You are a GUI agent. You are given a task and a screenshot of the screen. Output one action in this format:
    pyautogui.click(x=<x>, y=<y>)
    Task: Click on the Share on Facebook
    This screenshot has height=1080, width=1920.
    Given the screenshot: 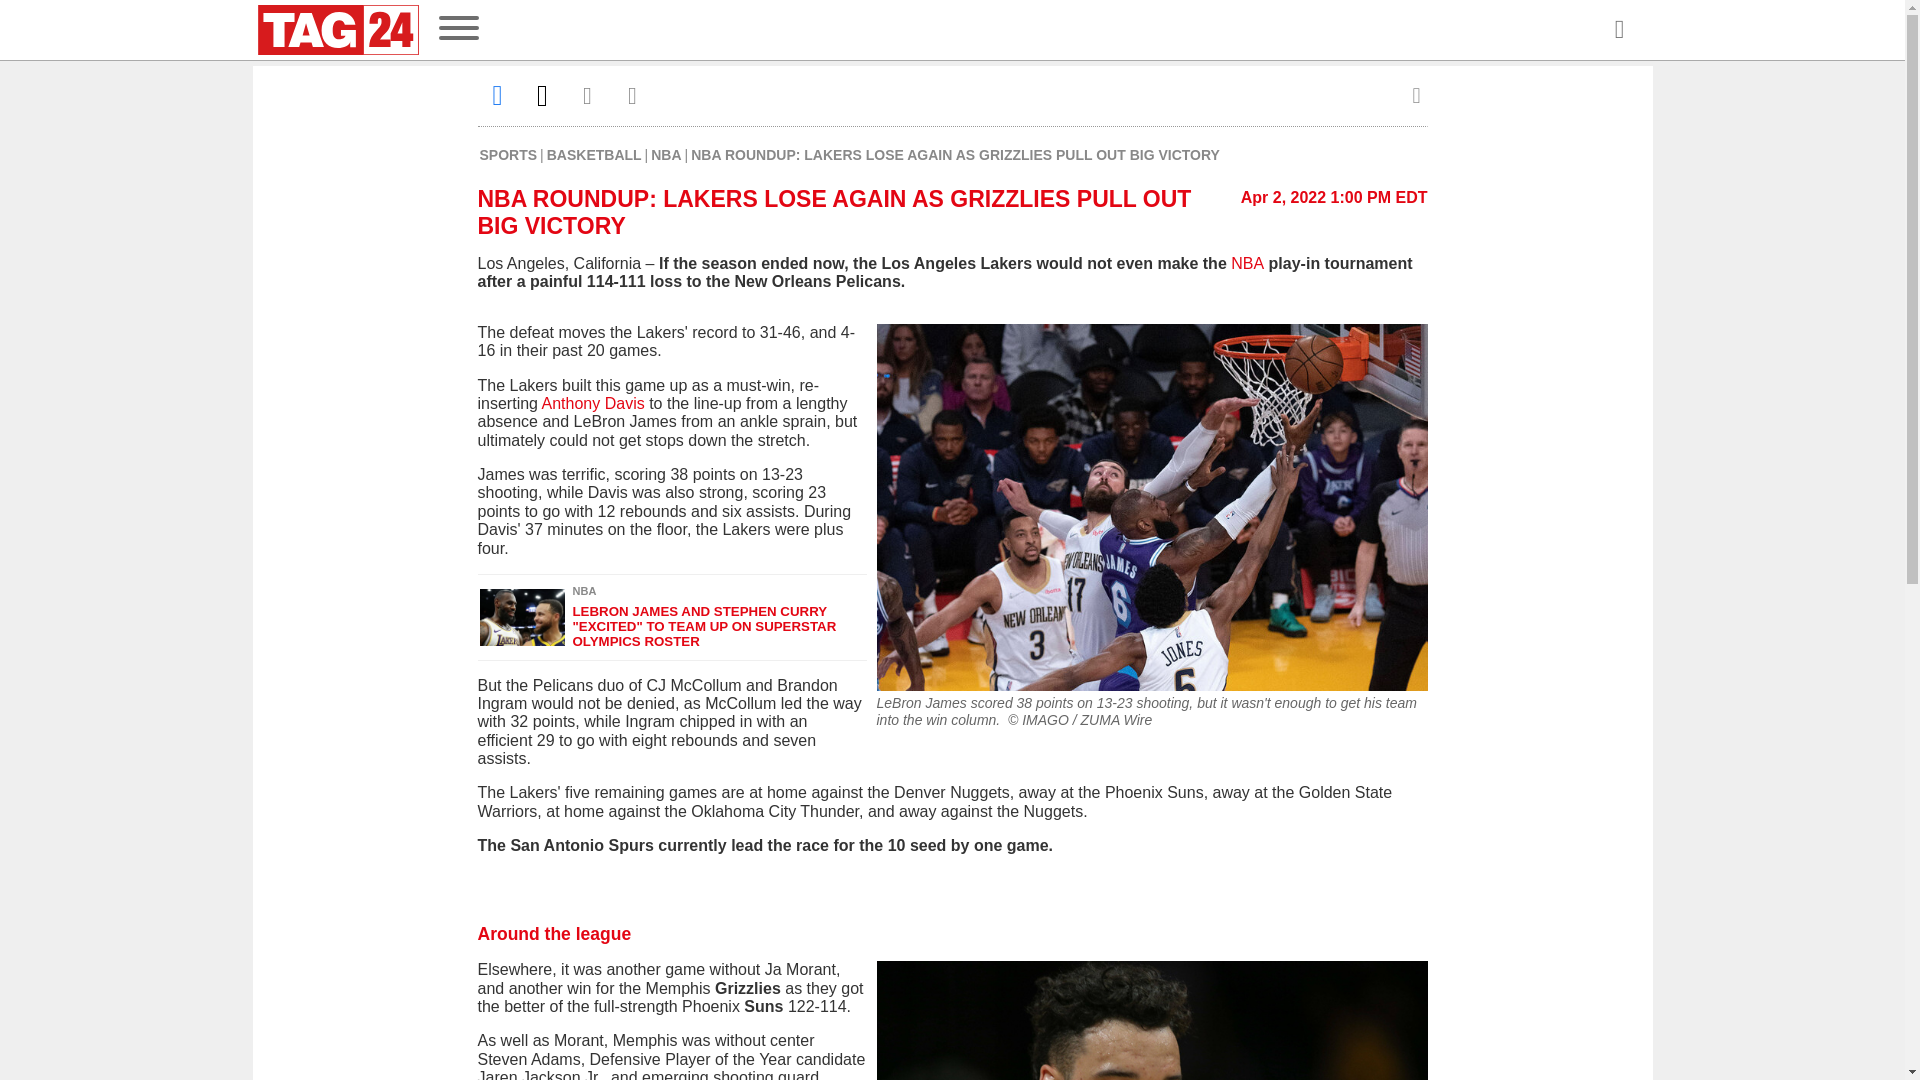 What is the action you would take?
    pyautogui.click(x=498, y=95)
    